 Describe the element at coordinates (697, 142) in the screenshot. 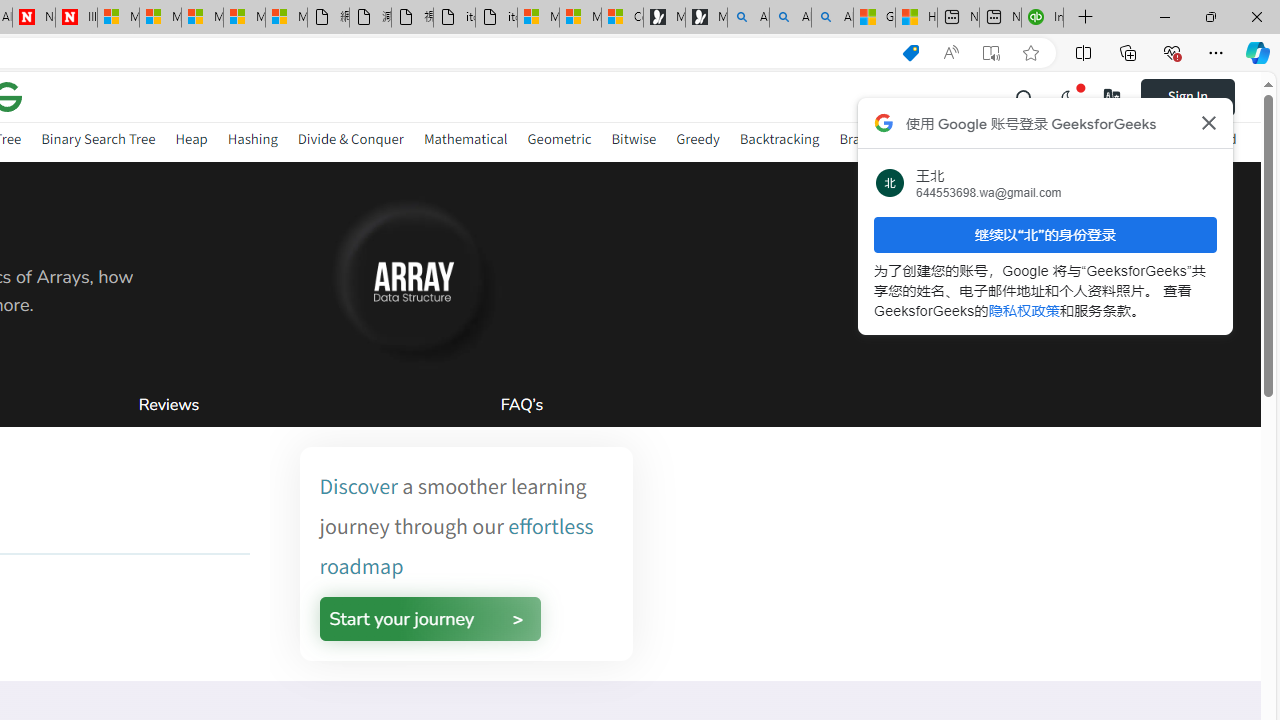

I see `Greedy` at that location.